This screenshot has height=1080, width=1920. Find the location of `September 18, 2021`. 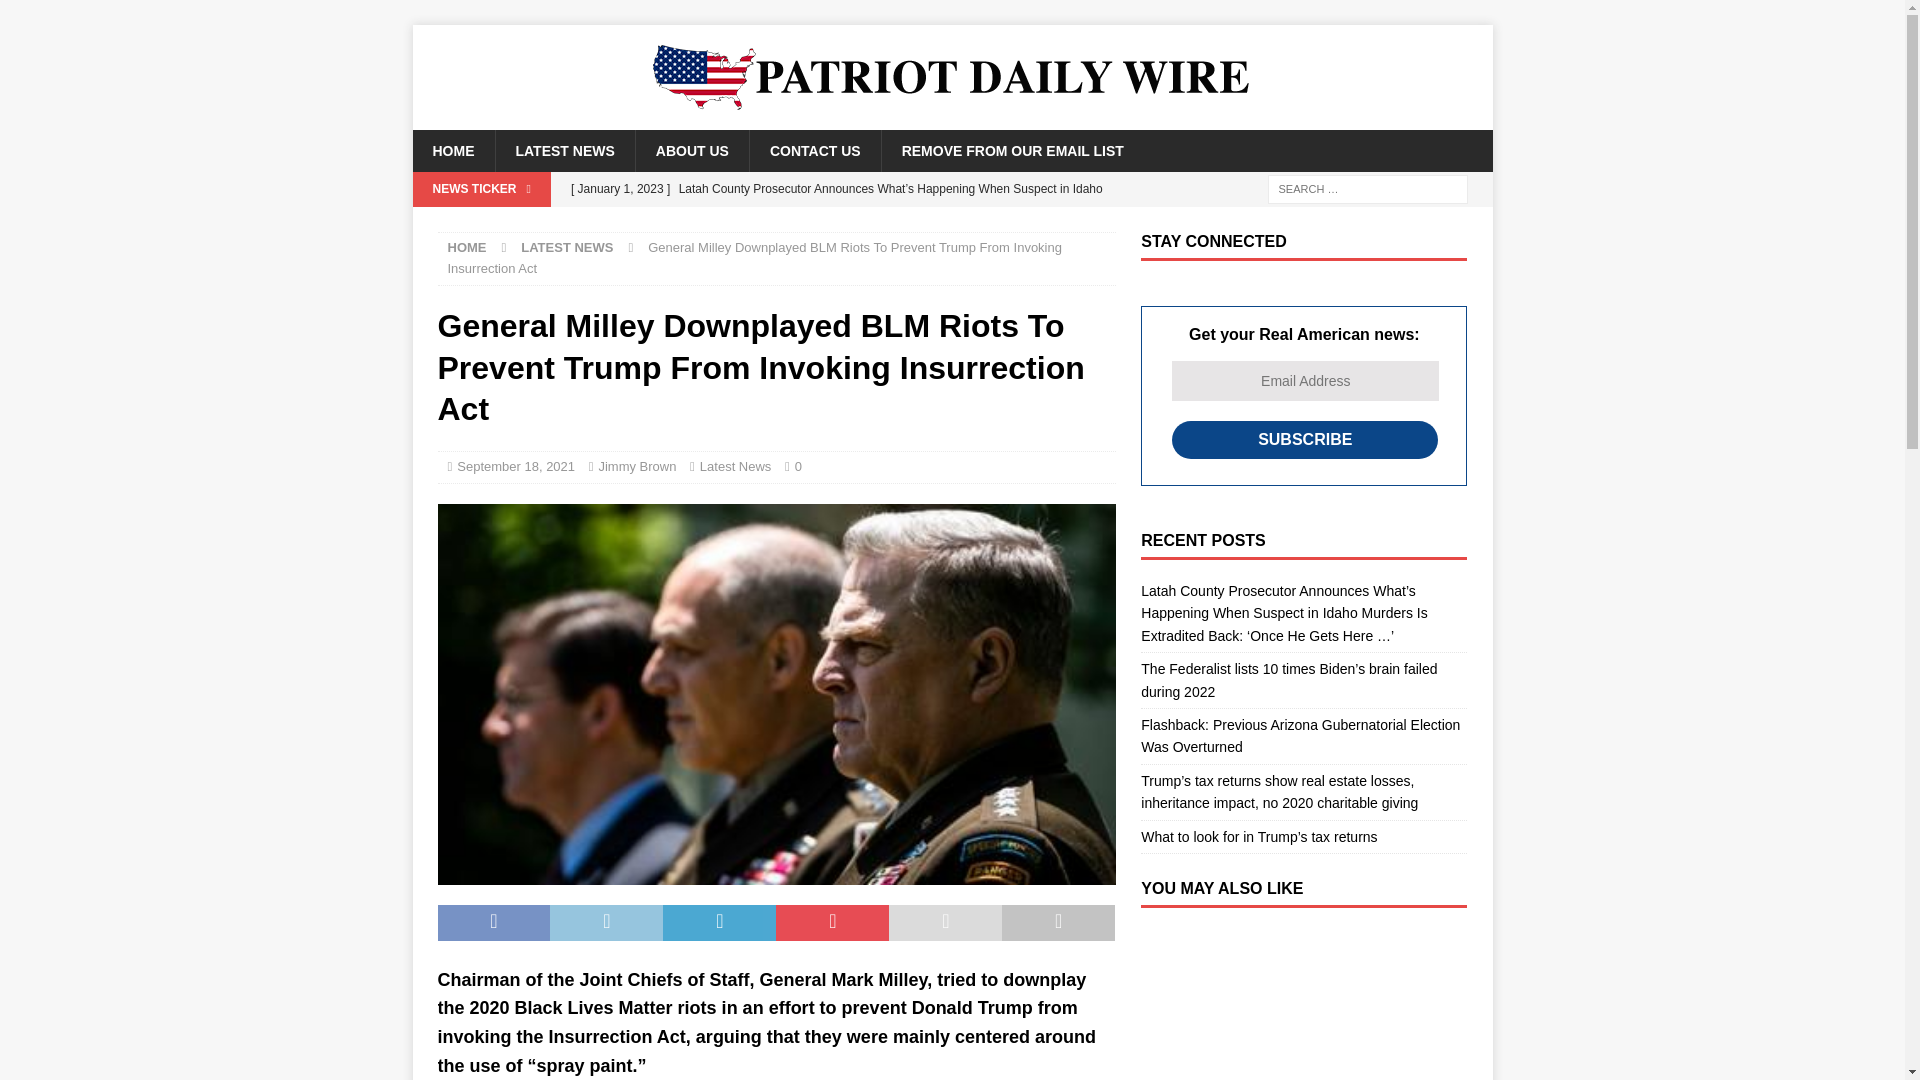

September 18, 2021 is located at coordinates (515, 466).